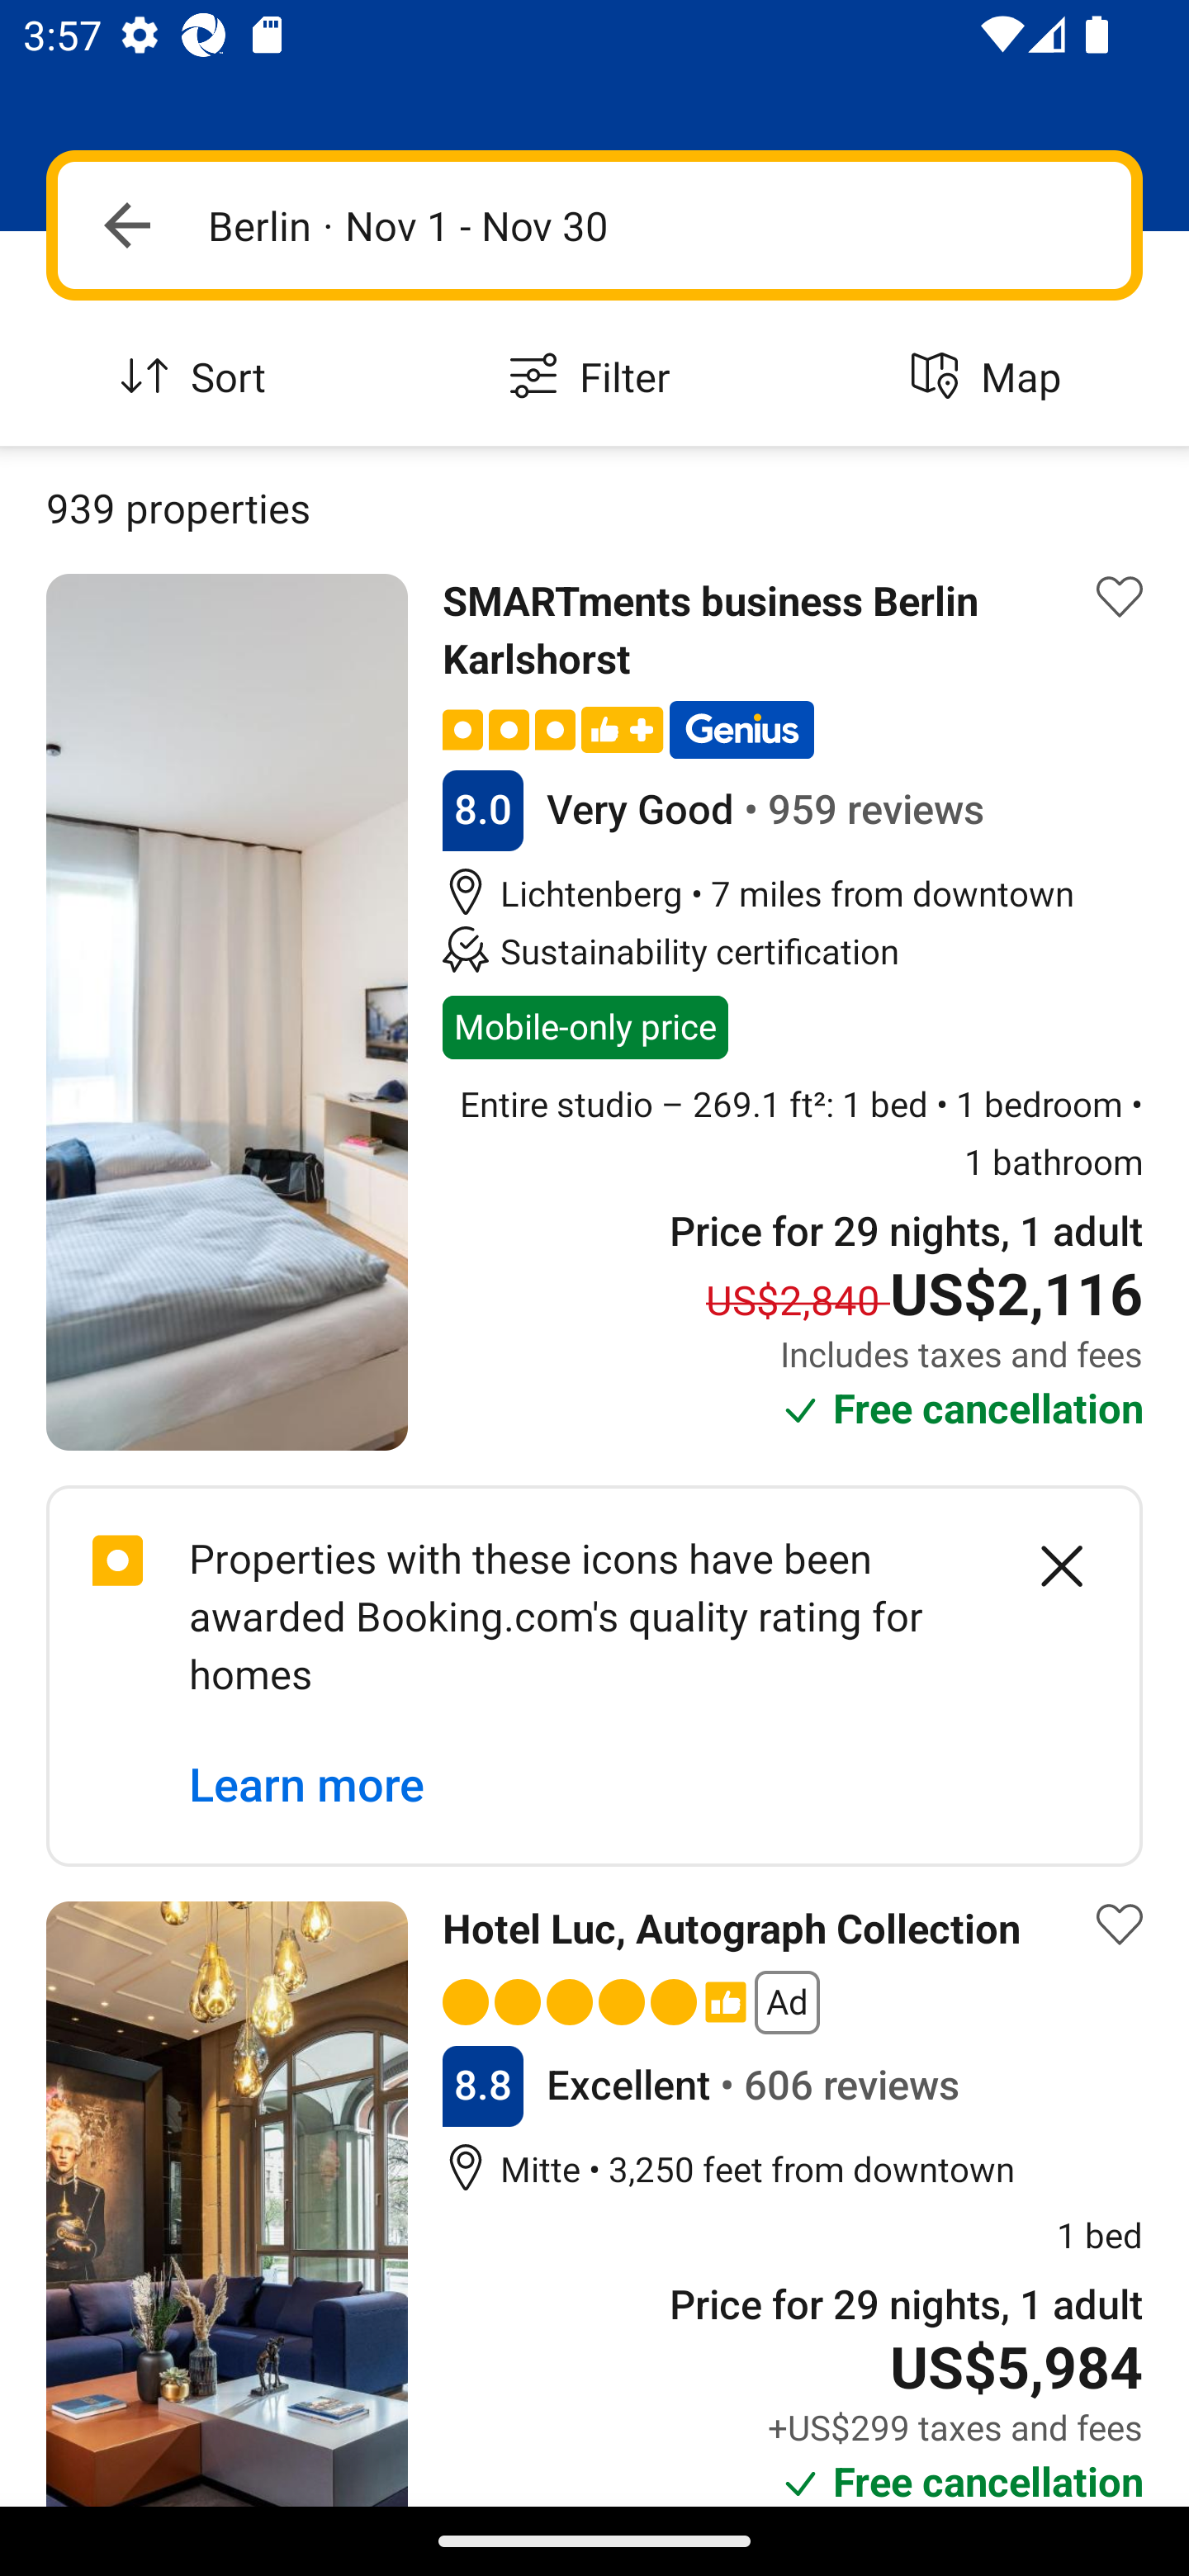 The height and width of the screenshot is (2576, 1189). Describe the element at coordinates (991, 378) in the screenshot. I see `Map` at that location.